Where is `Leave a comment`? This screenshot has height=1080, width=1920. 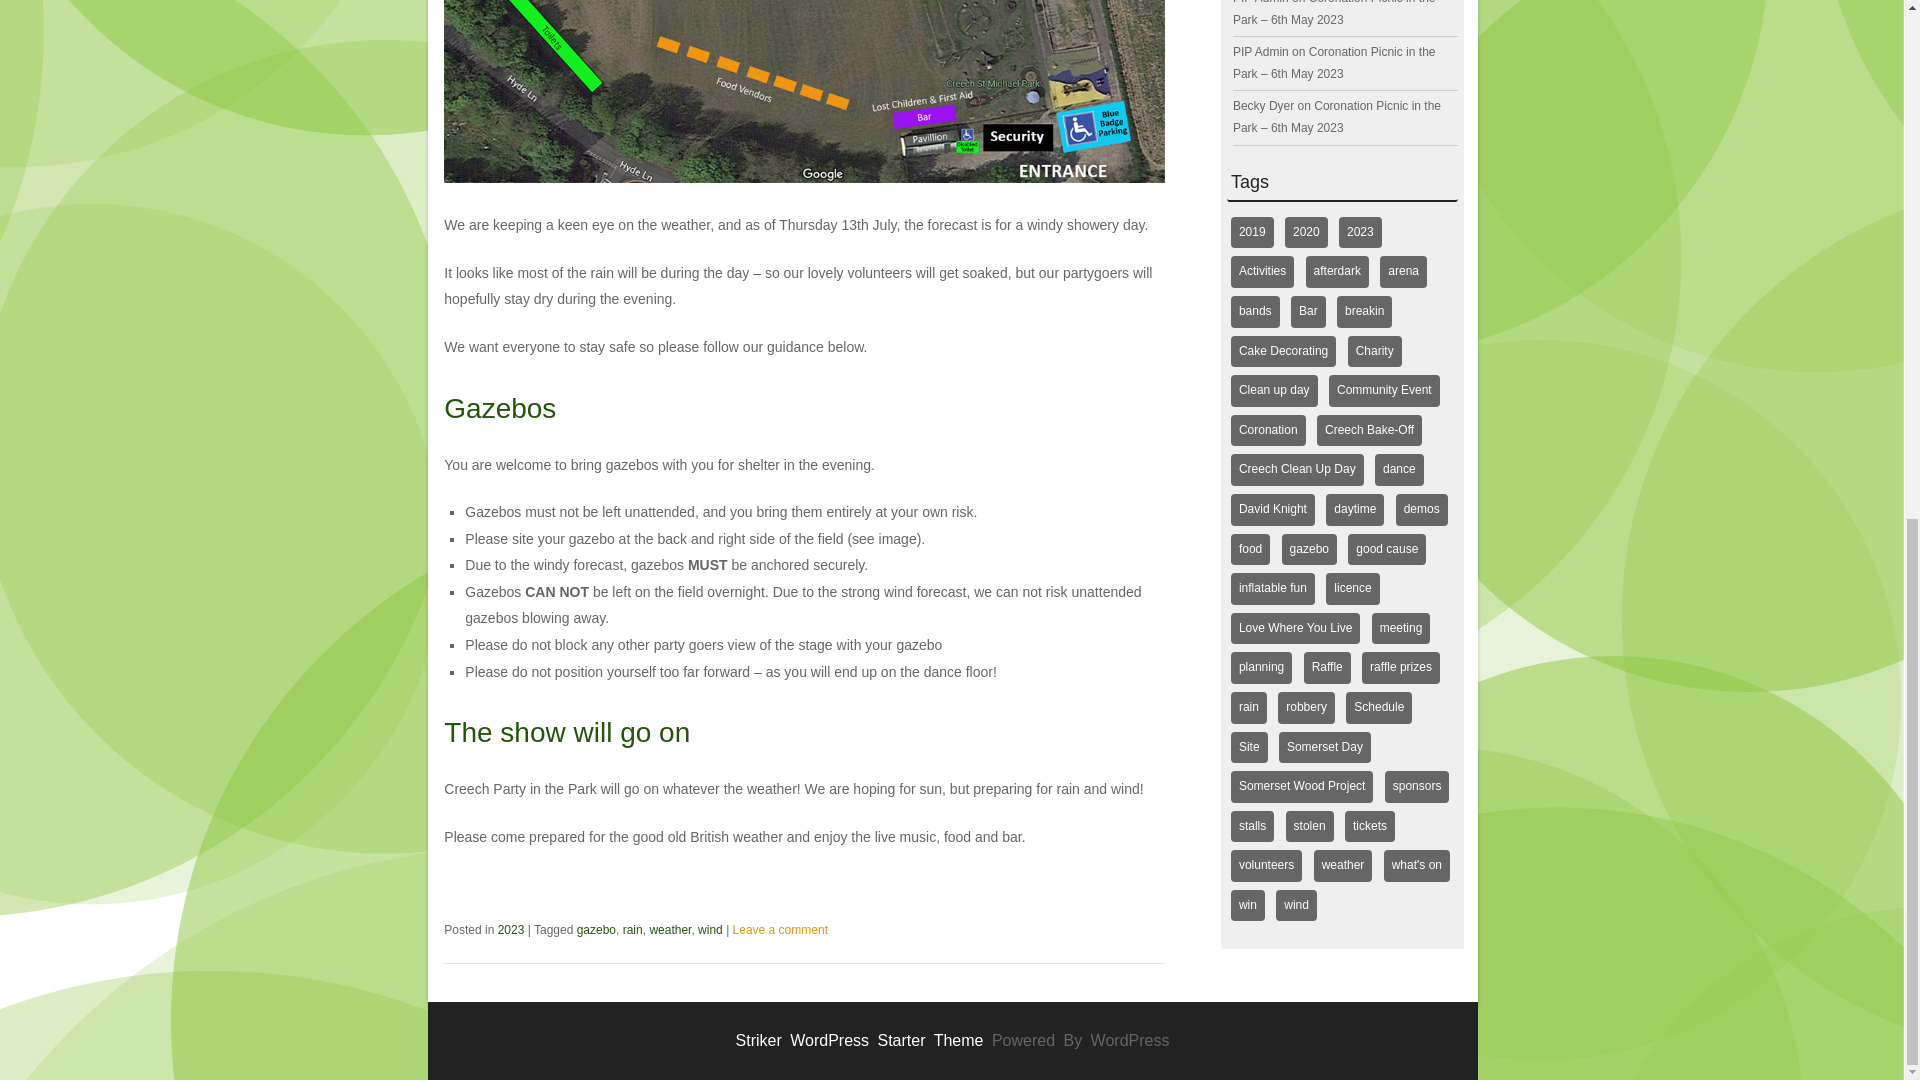
Leave a comment is located at coordinates (780, 930).